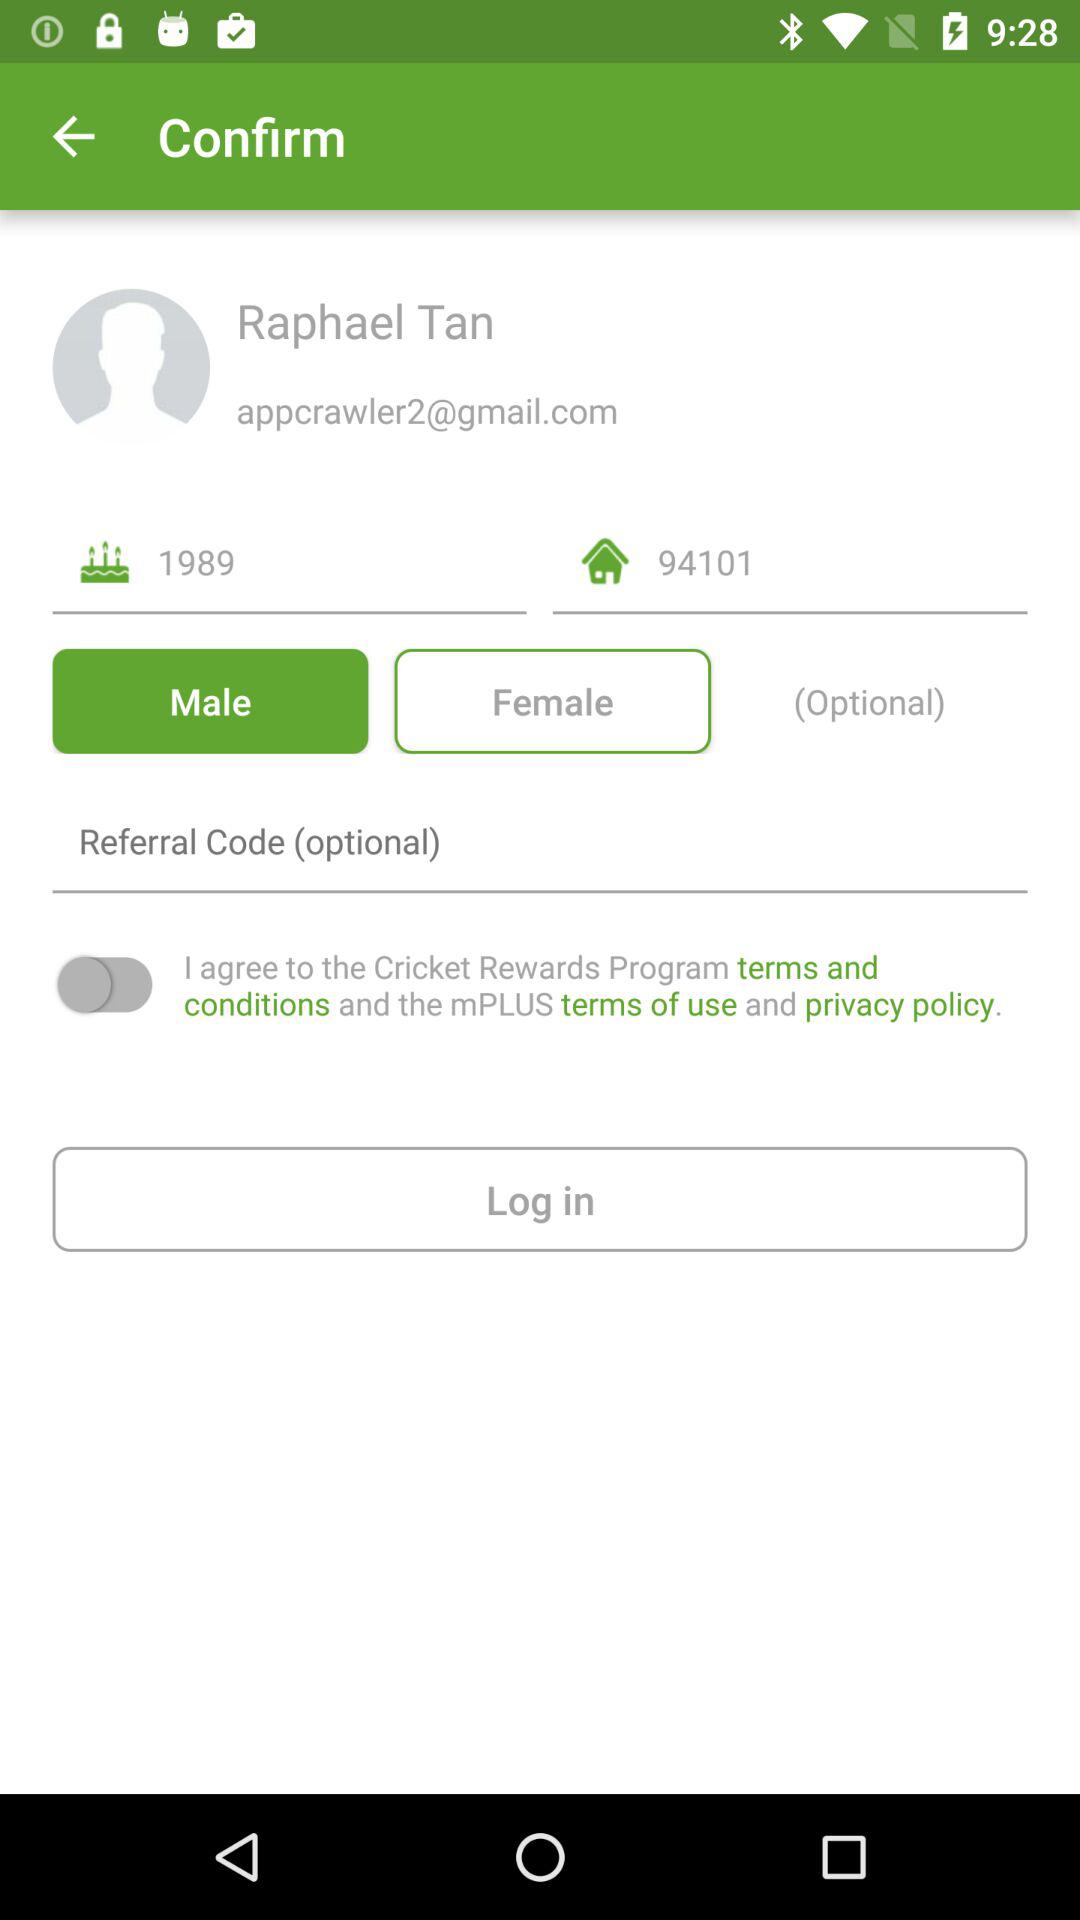 The width and height of the screenshot is (1080, 1920). I want to click on choose the item below the appcrawler2@gmail.com icon, so click(842, 562).